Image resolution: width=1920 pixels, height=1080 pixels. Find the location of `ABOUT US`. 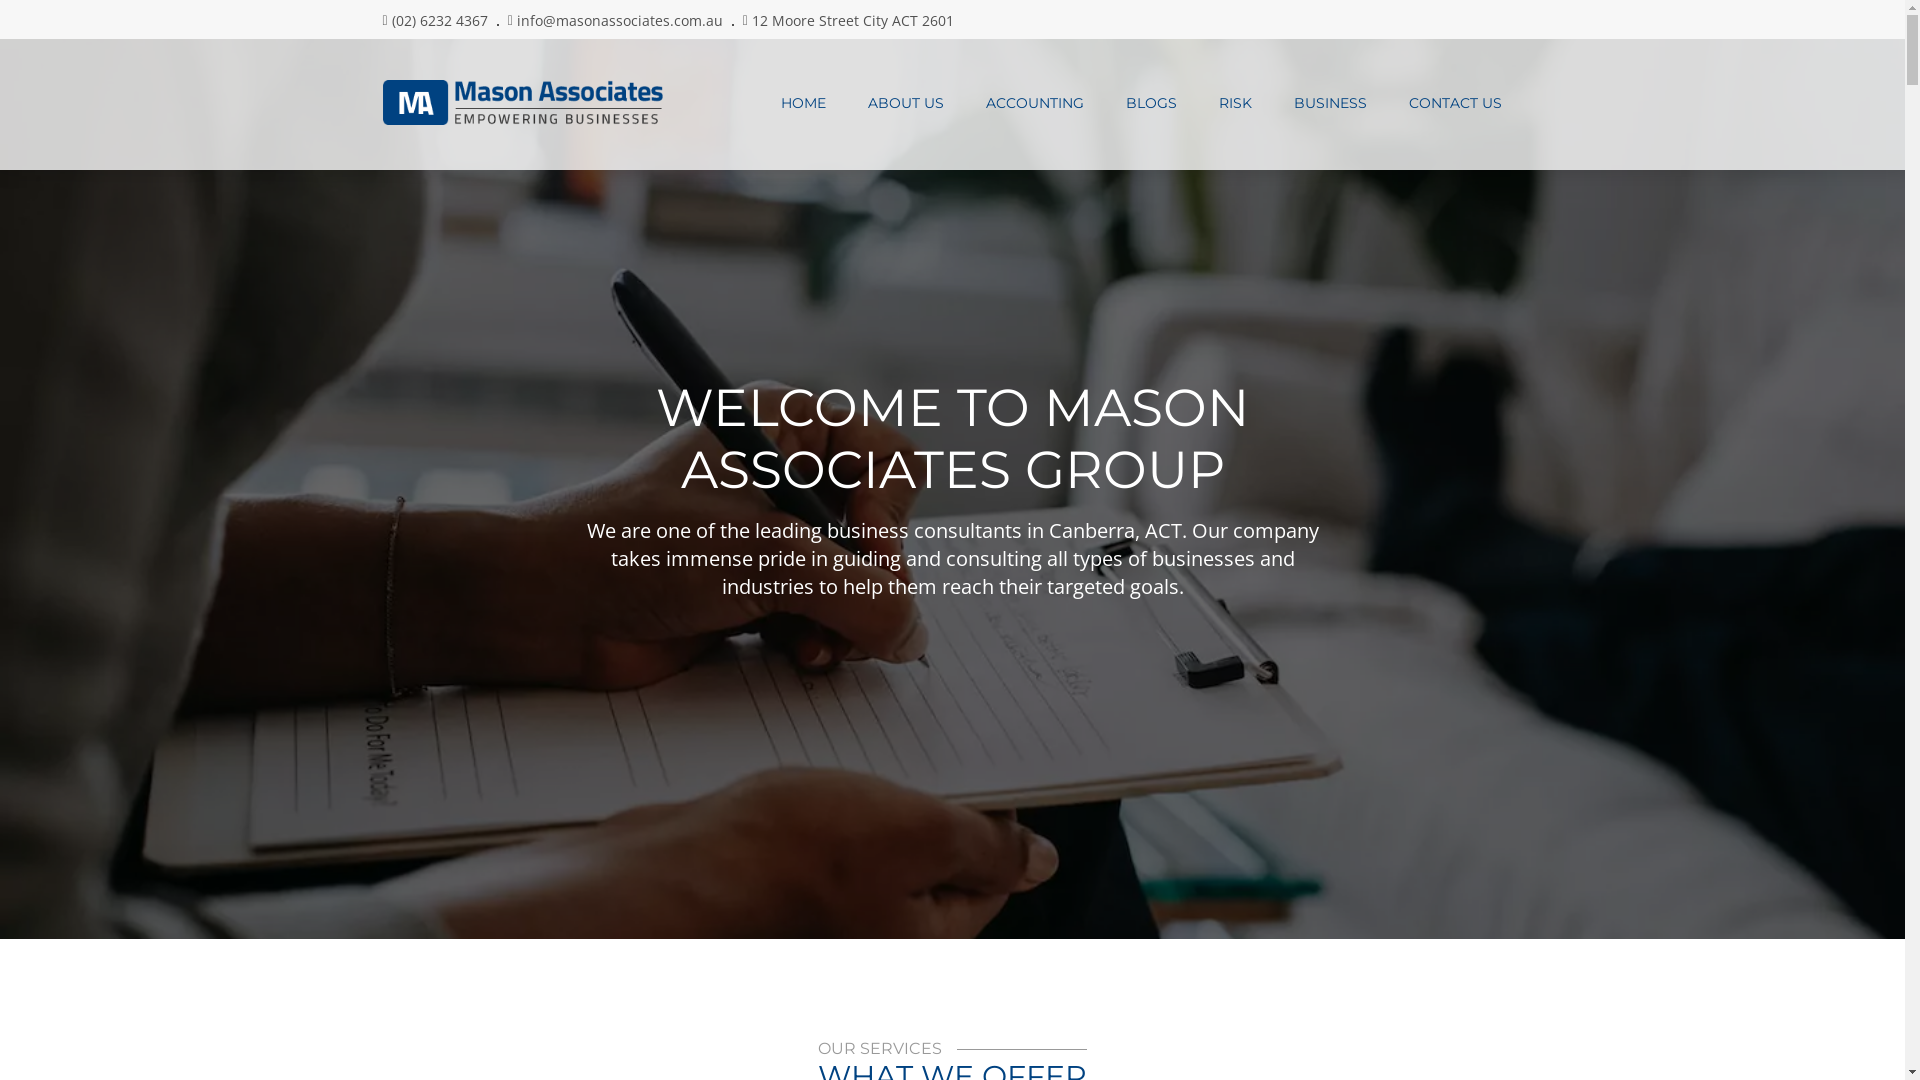

ABOUT US is located at coordinates (905, 103).